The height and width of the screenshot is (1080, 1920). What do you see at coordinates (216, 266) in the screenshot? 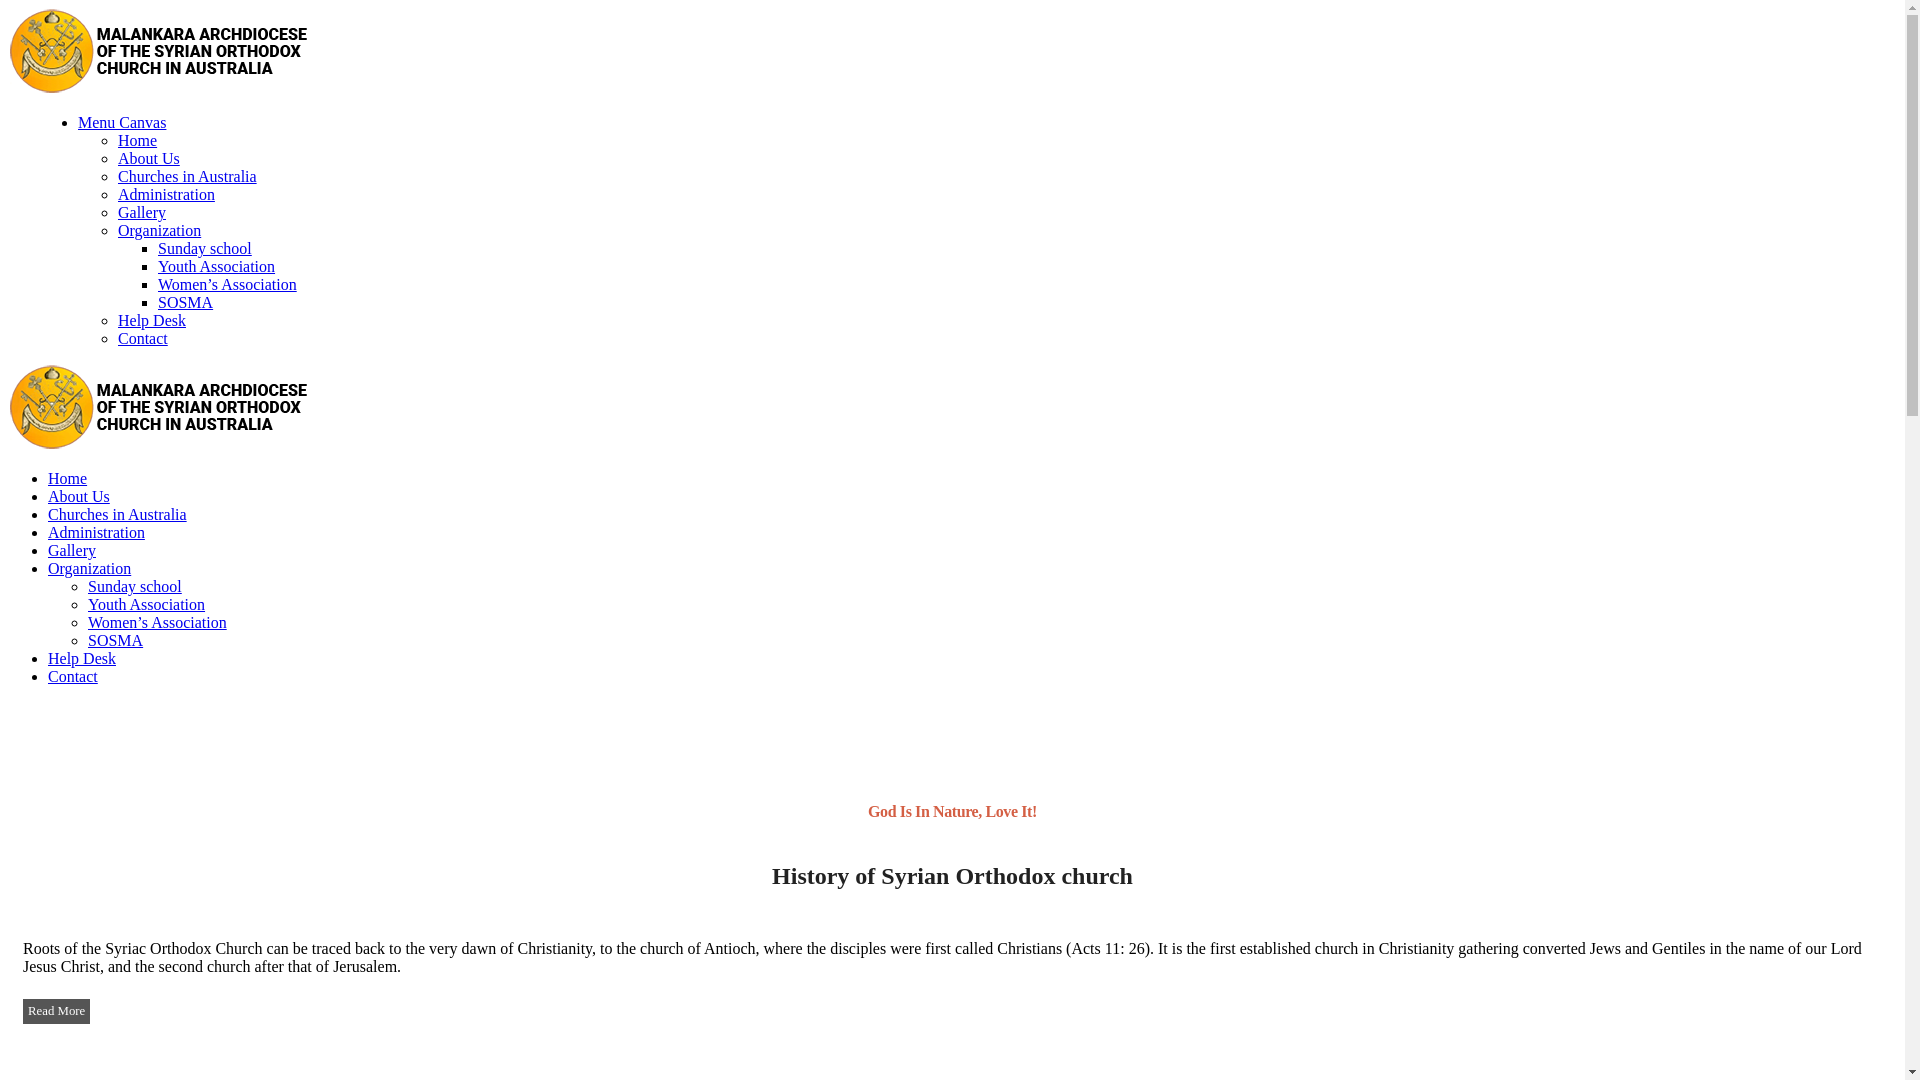
I see `Youth Association` at bounding box center [216, 266].